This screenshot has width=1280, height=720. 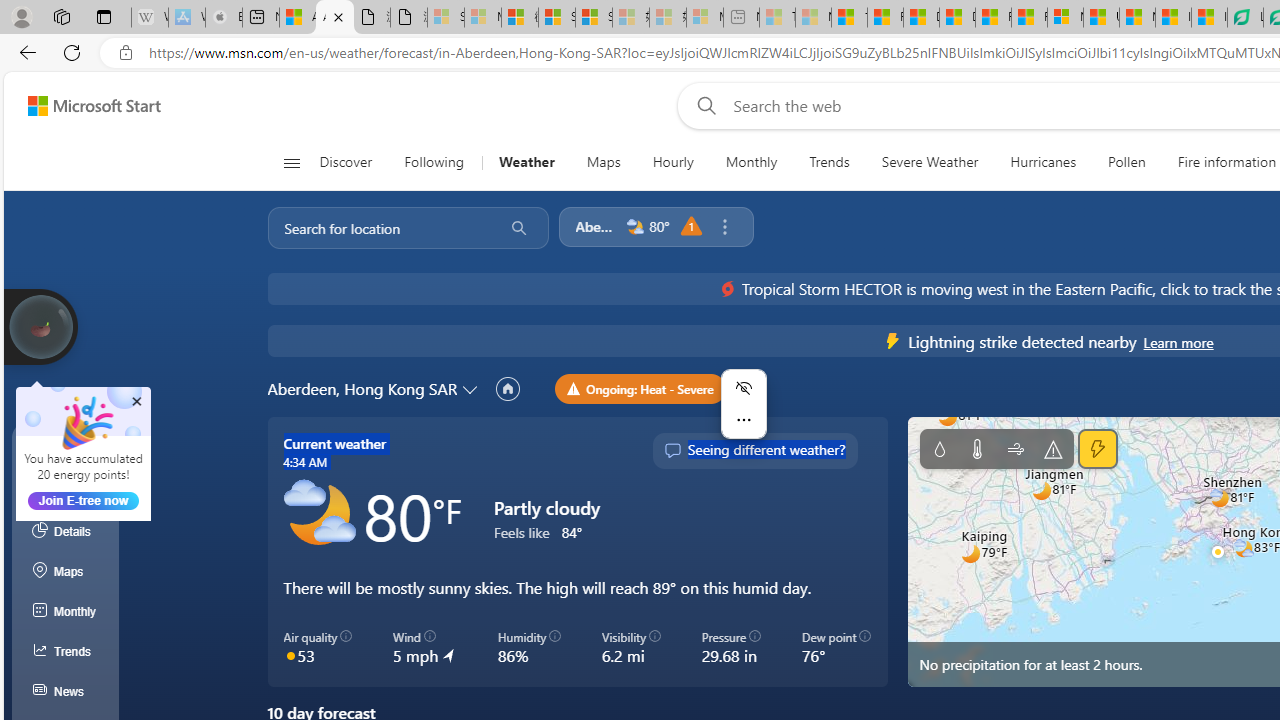 What do you see at coordinates (1178, 342) in the screenshot?
I see `Lightning strike detected nearby` at bounding box center [1178, 342].